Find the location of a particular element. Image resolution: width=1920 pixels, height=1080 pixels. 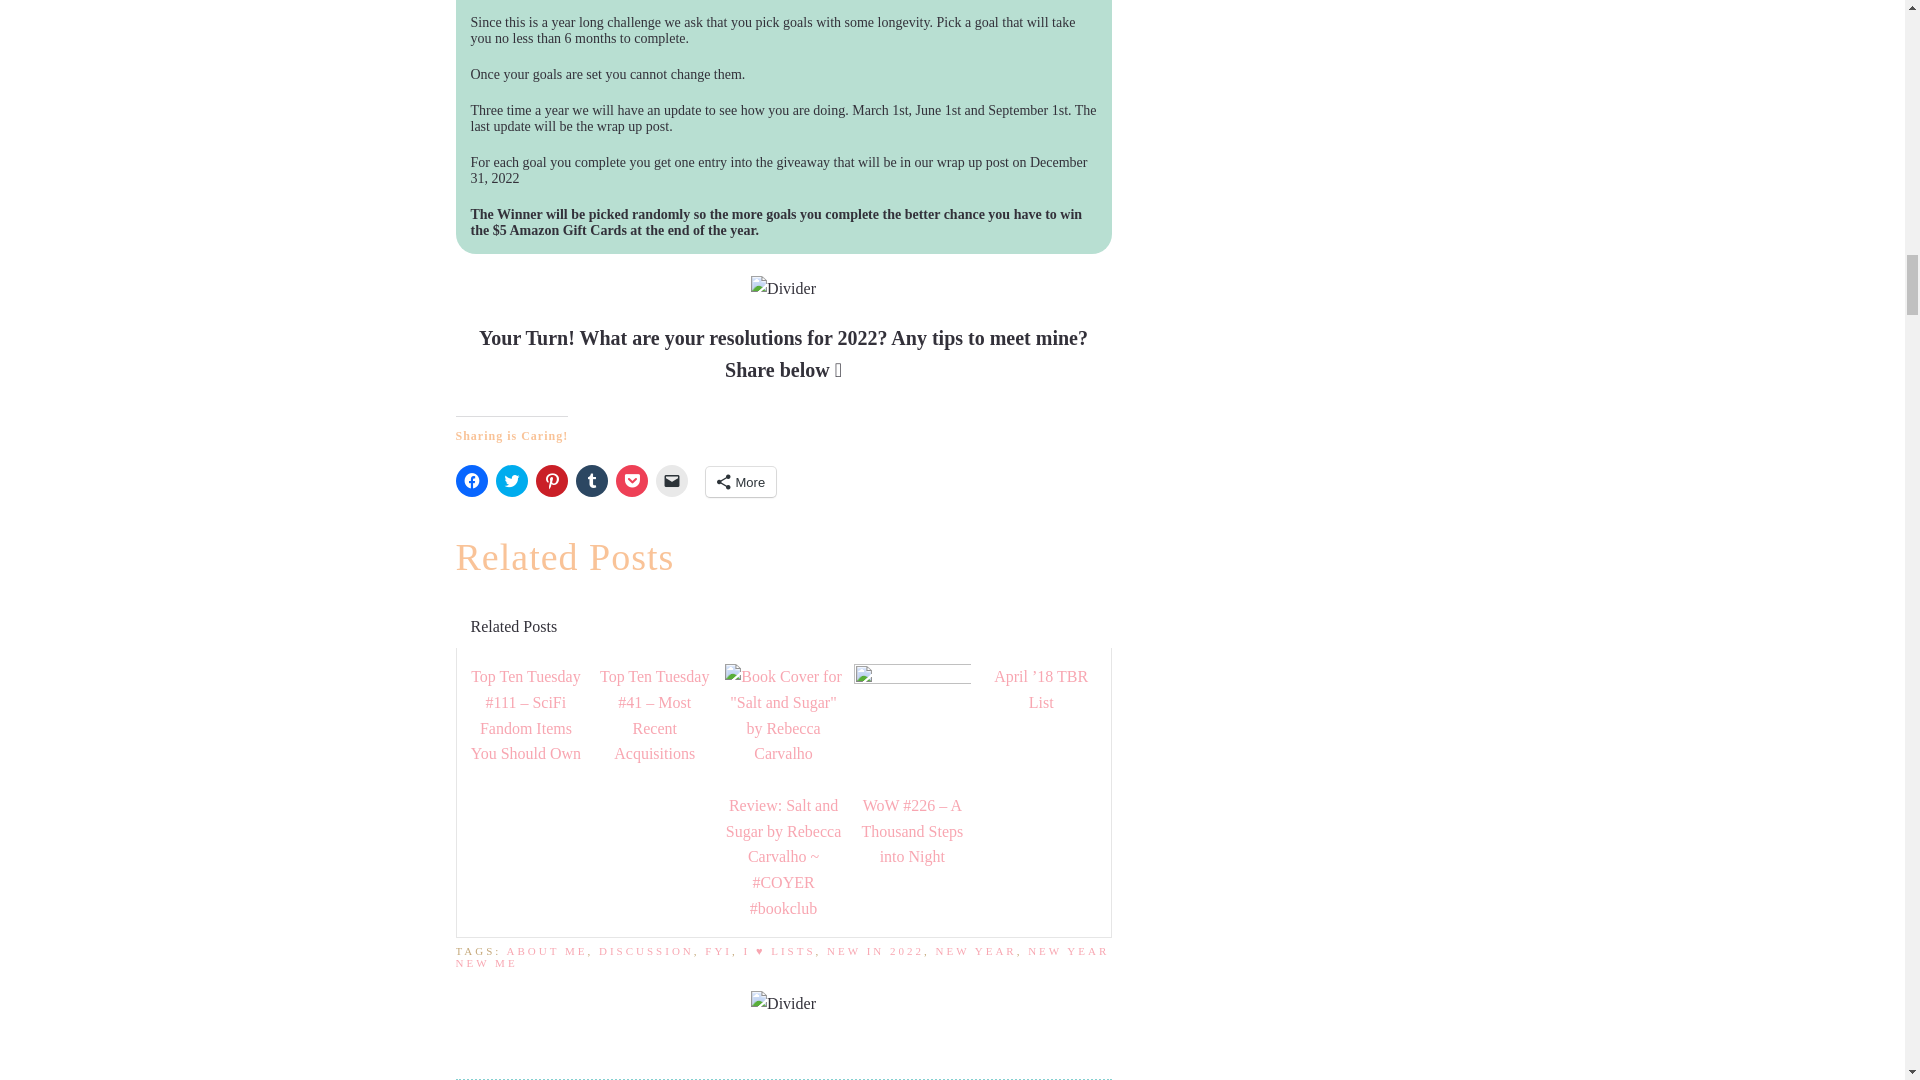

Click to email a link to a friend is located at coordinates (672, 480).